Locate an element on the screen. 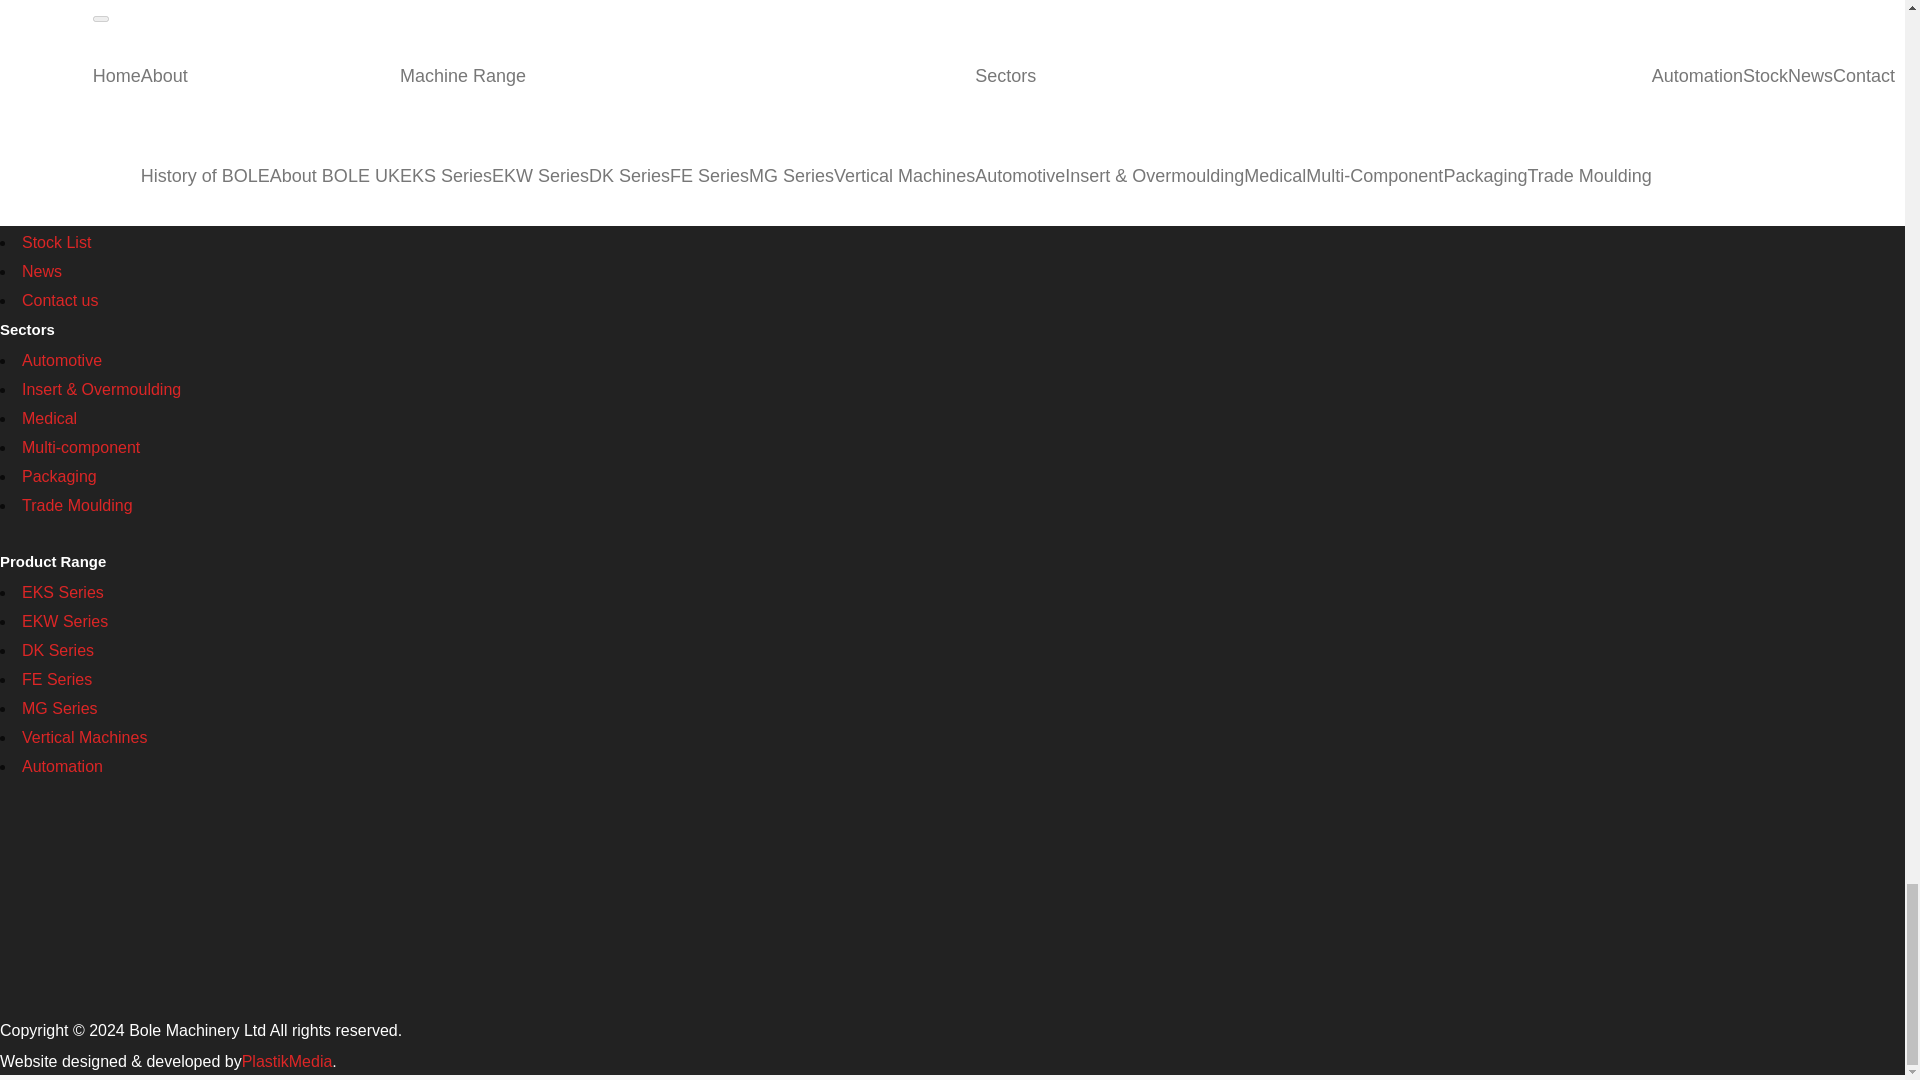  LinkedIn is located at coordinates (48, 60).